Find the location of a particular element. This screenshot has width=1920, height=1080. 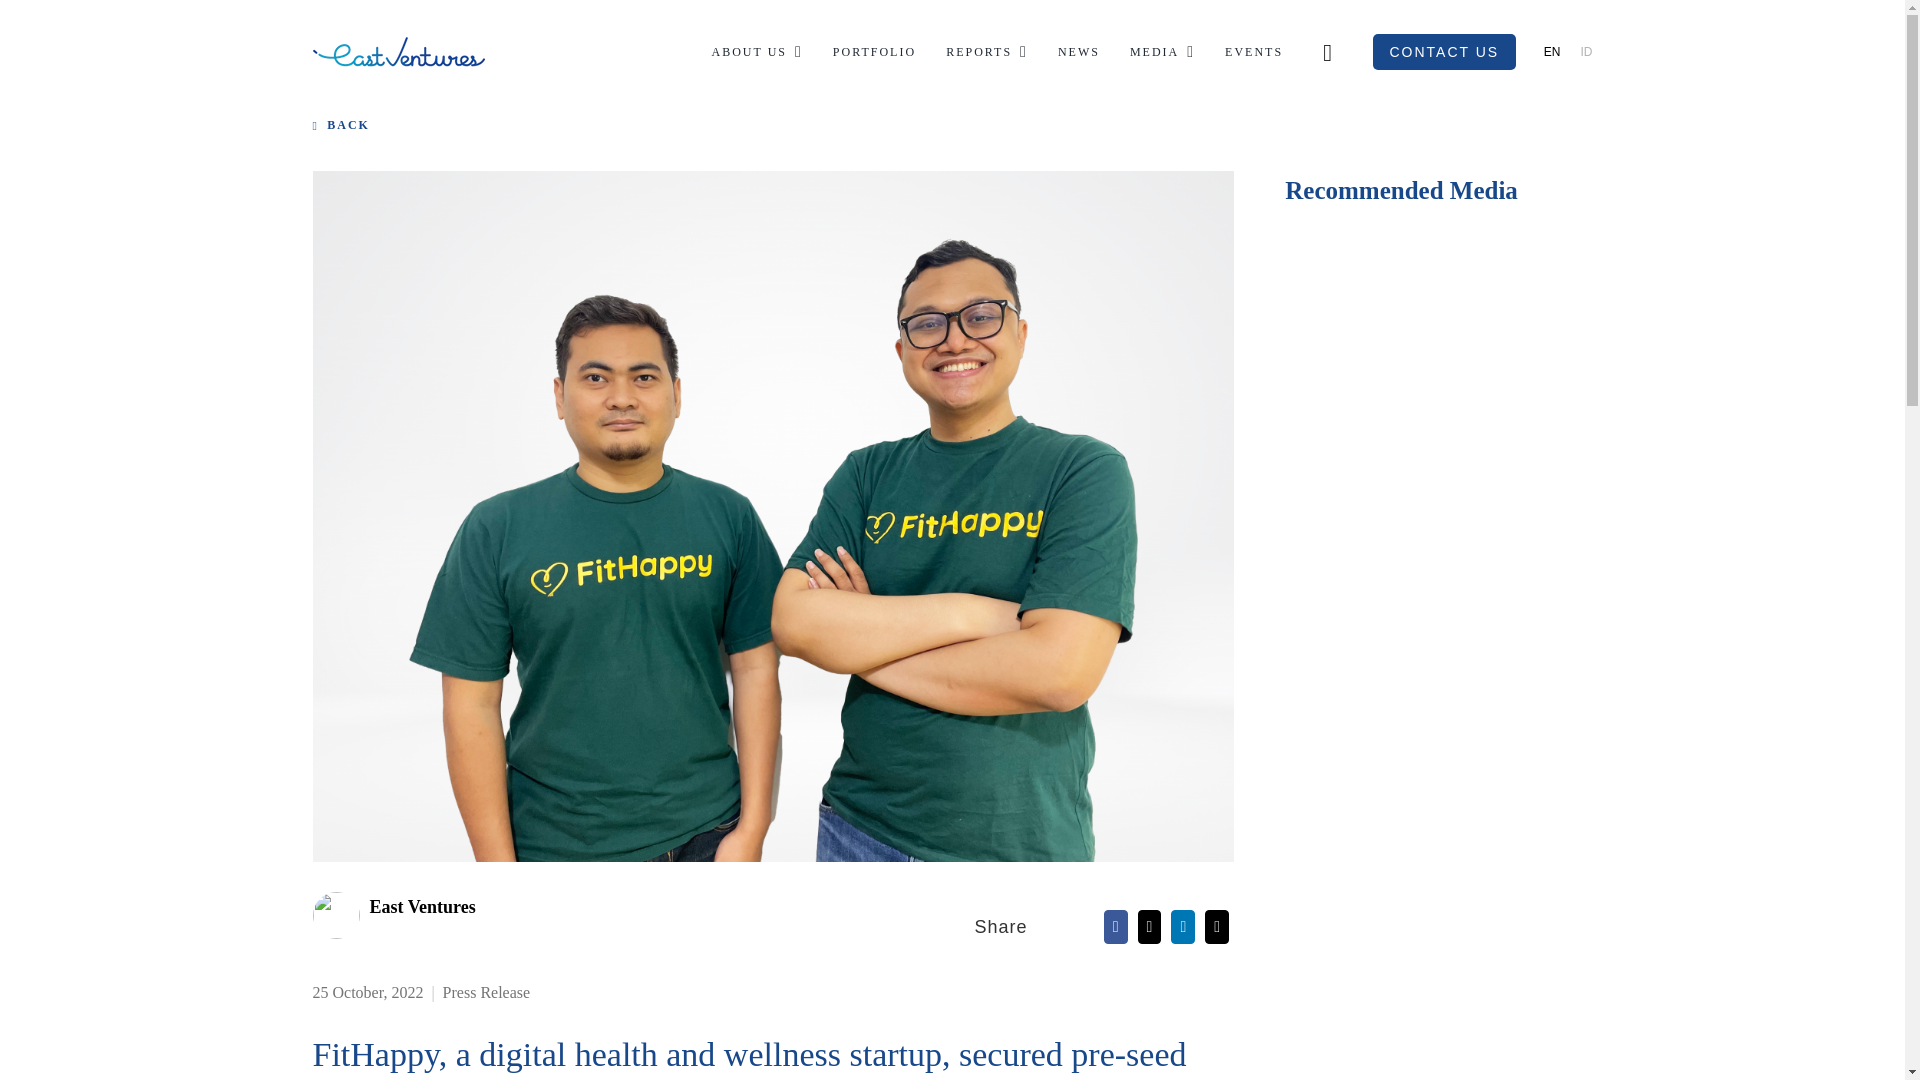

EVENTS is located at coordinates (1253, 52).